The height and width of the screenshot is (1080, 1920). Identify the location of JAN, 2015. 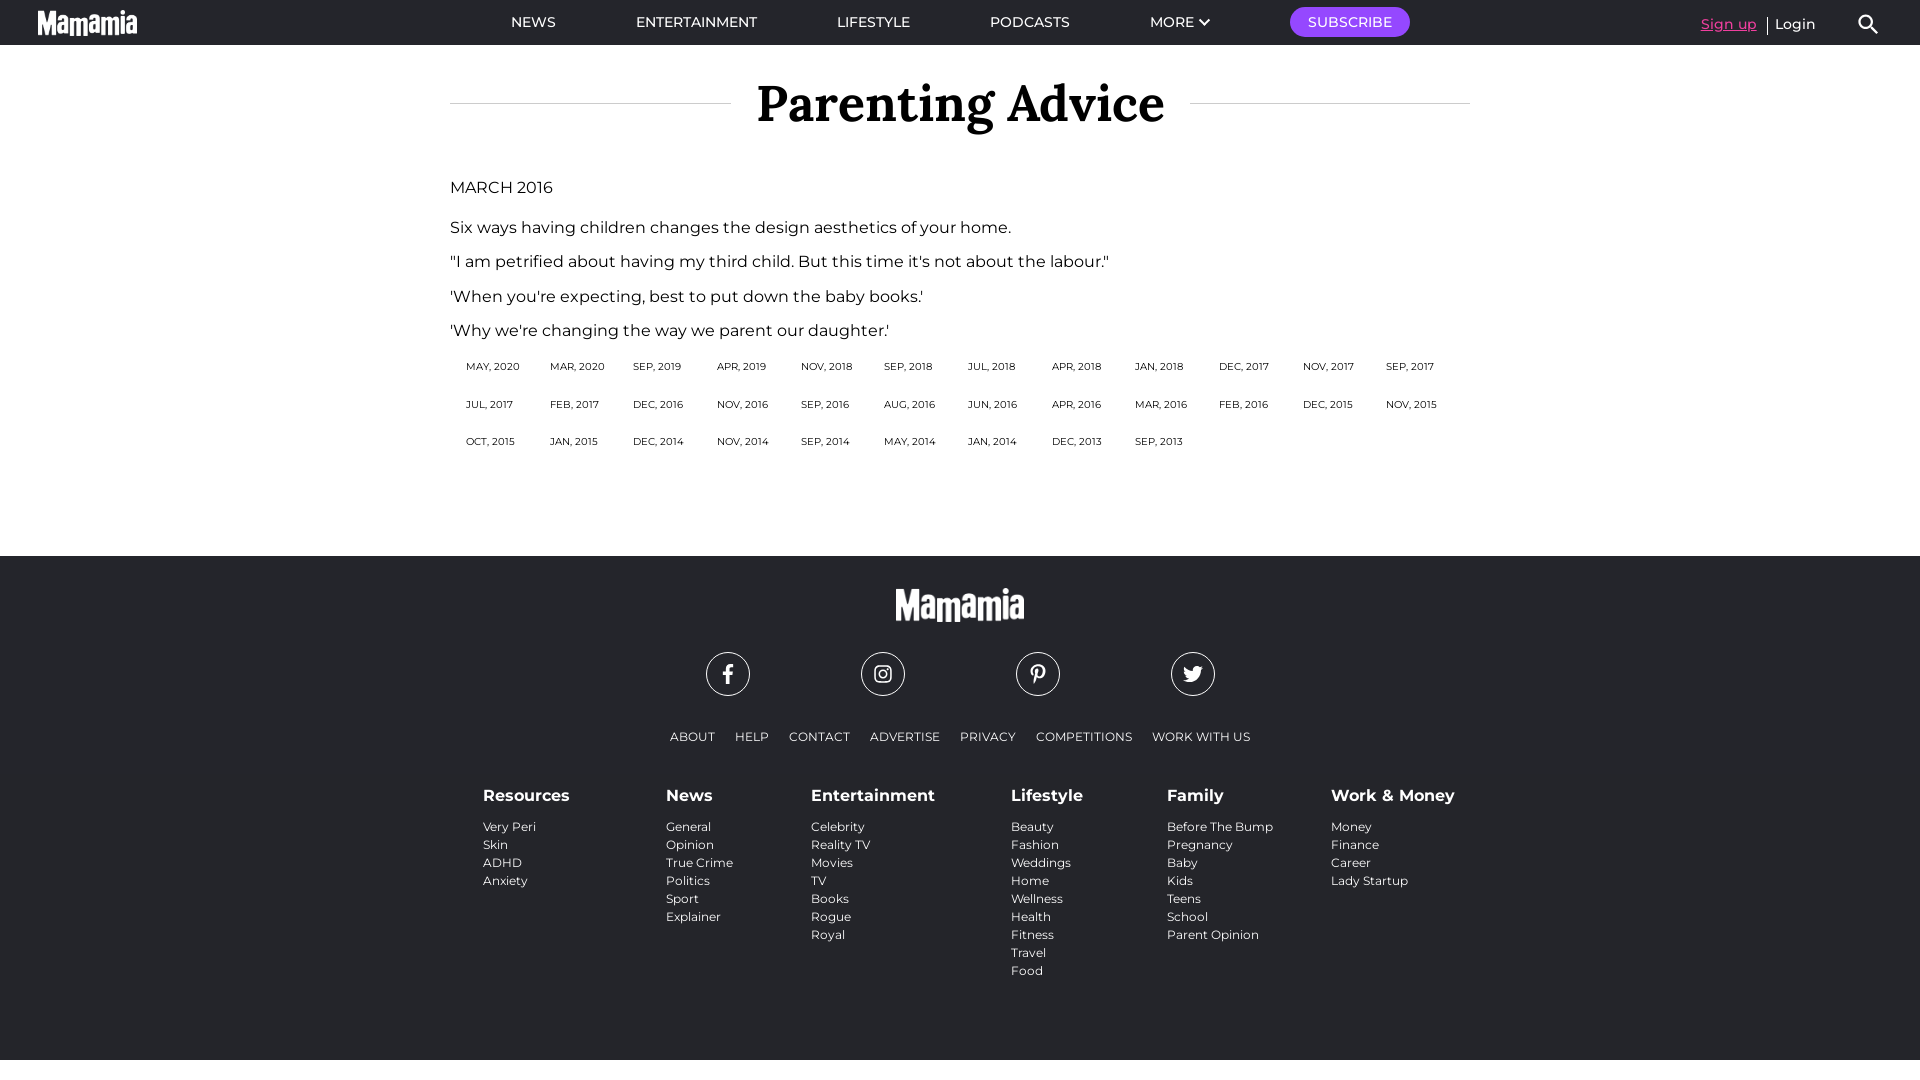
(574, 442).